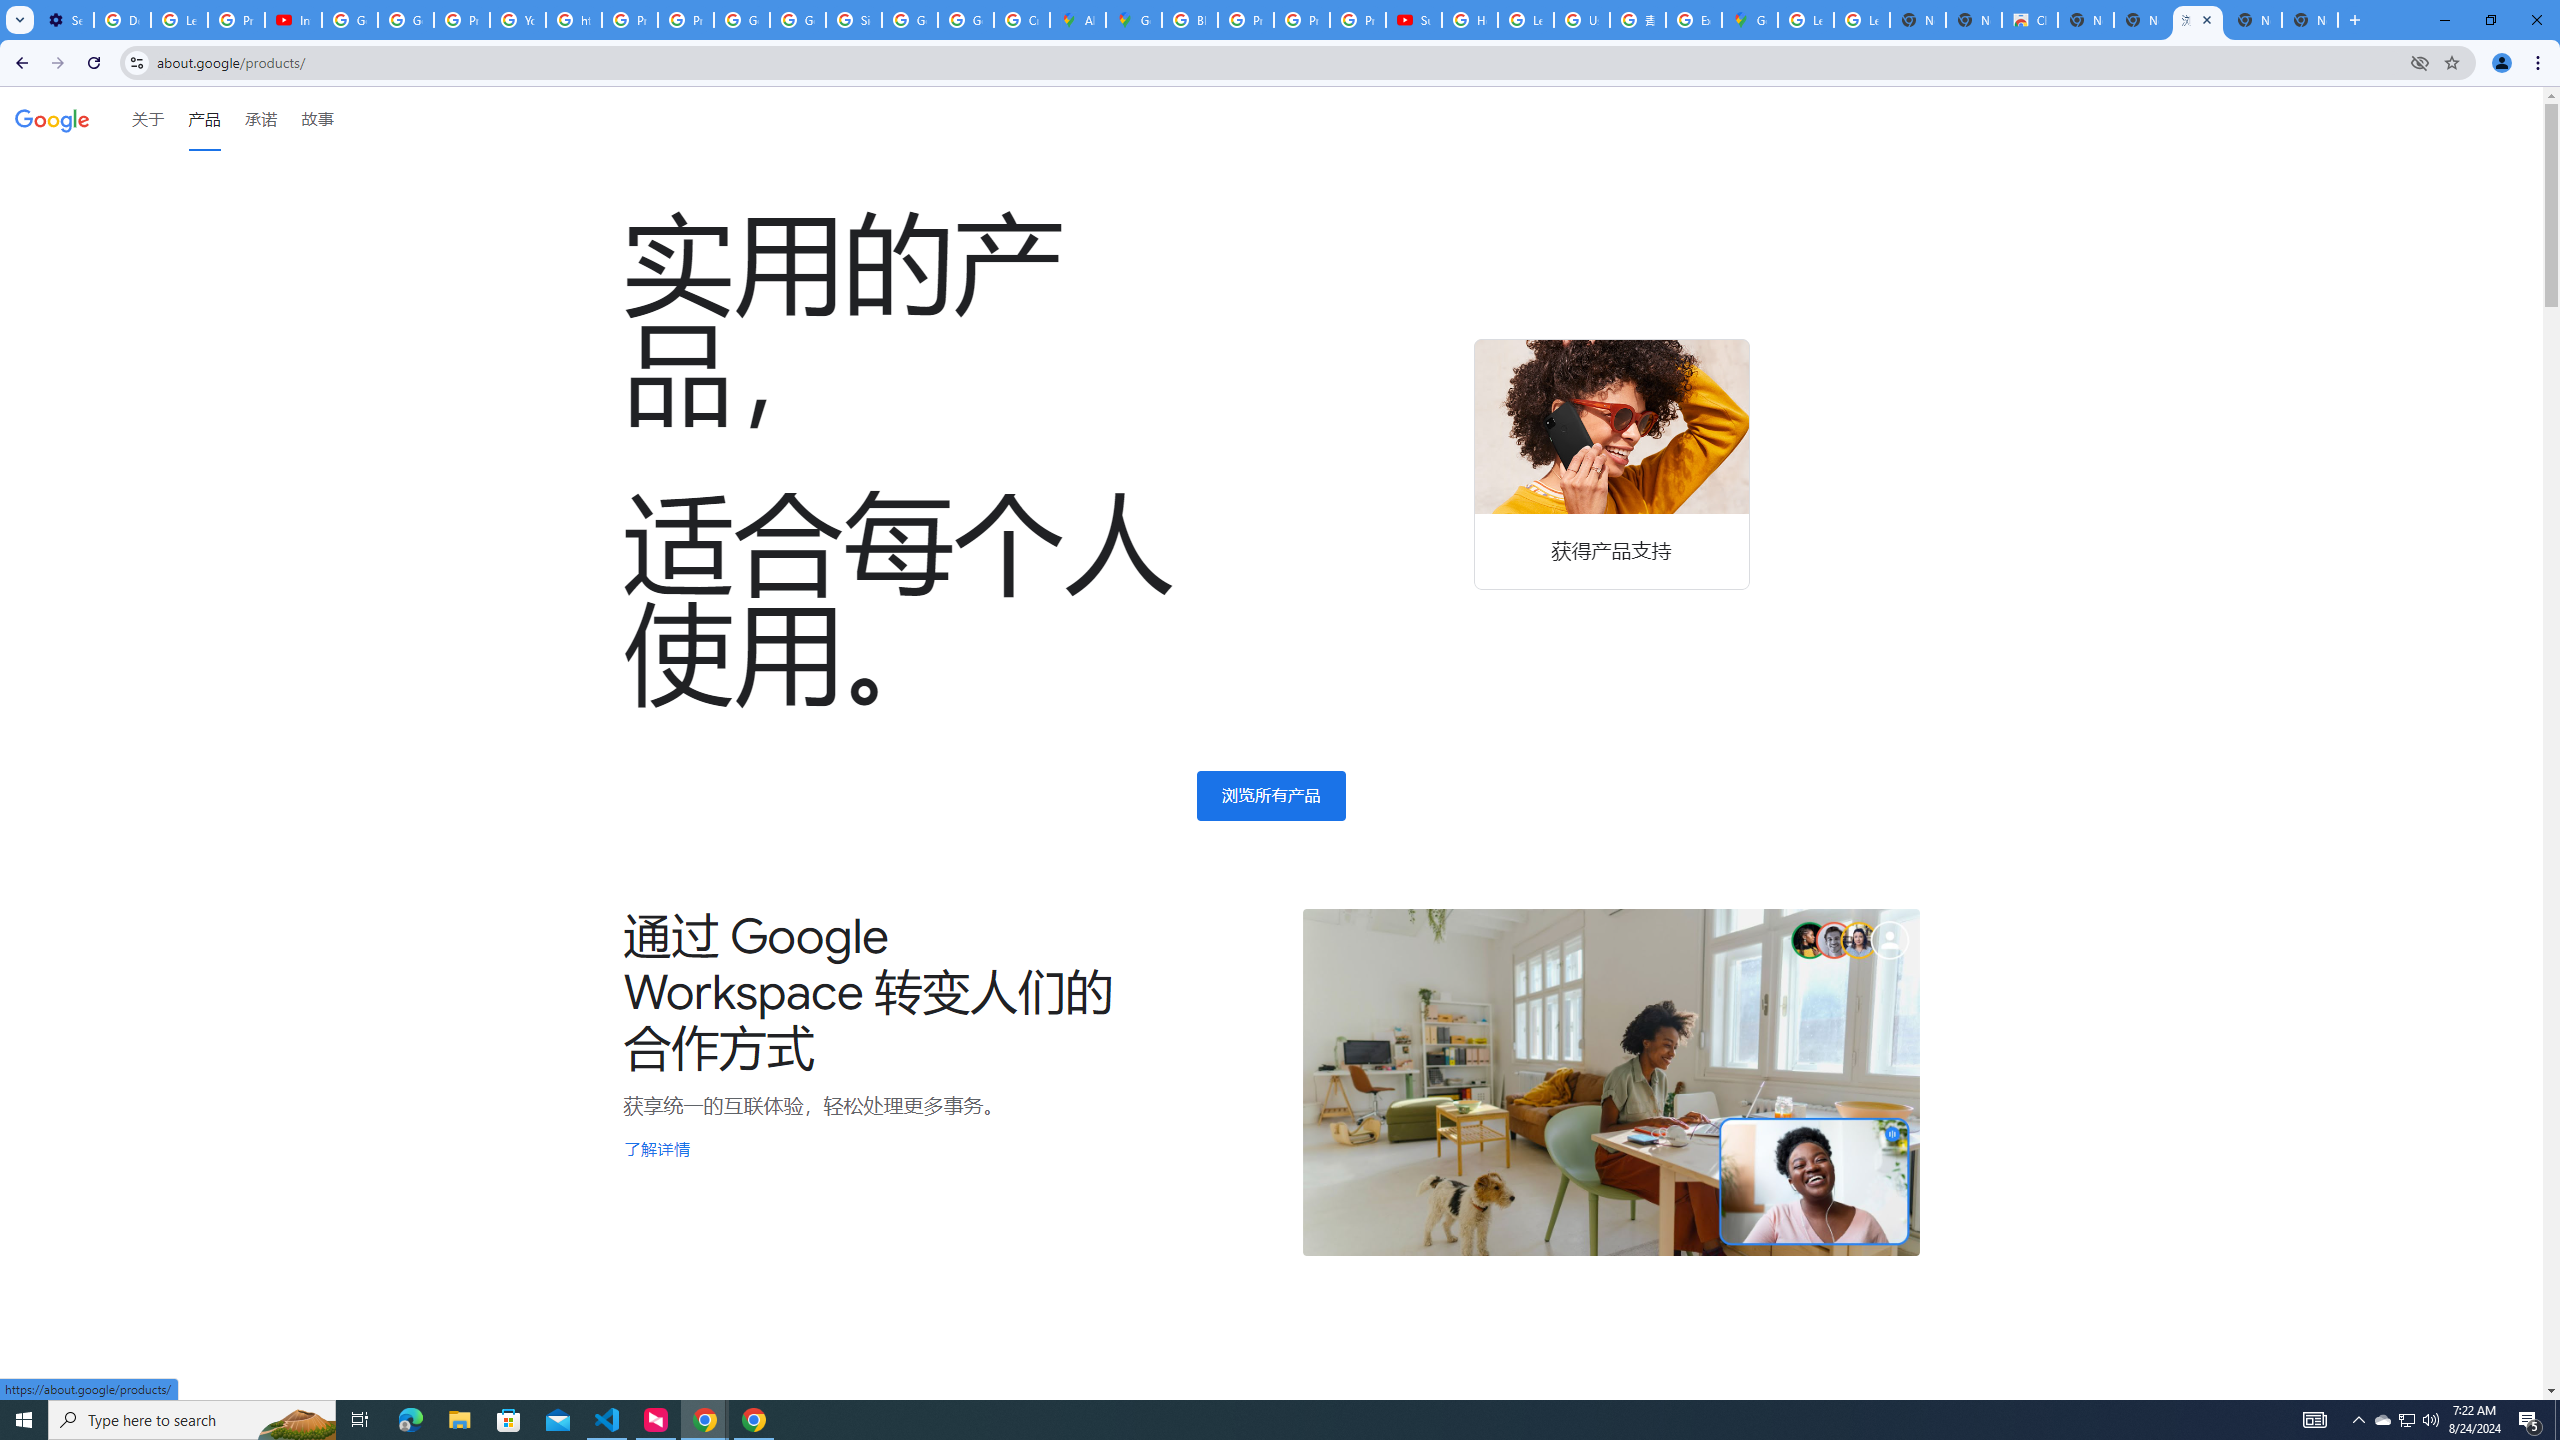 The height and width of the screenshot is (1440, 2560). Describe the element at coordinates (1134, 20) in the screenshot. I see `Google Maps` at that location.